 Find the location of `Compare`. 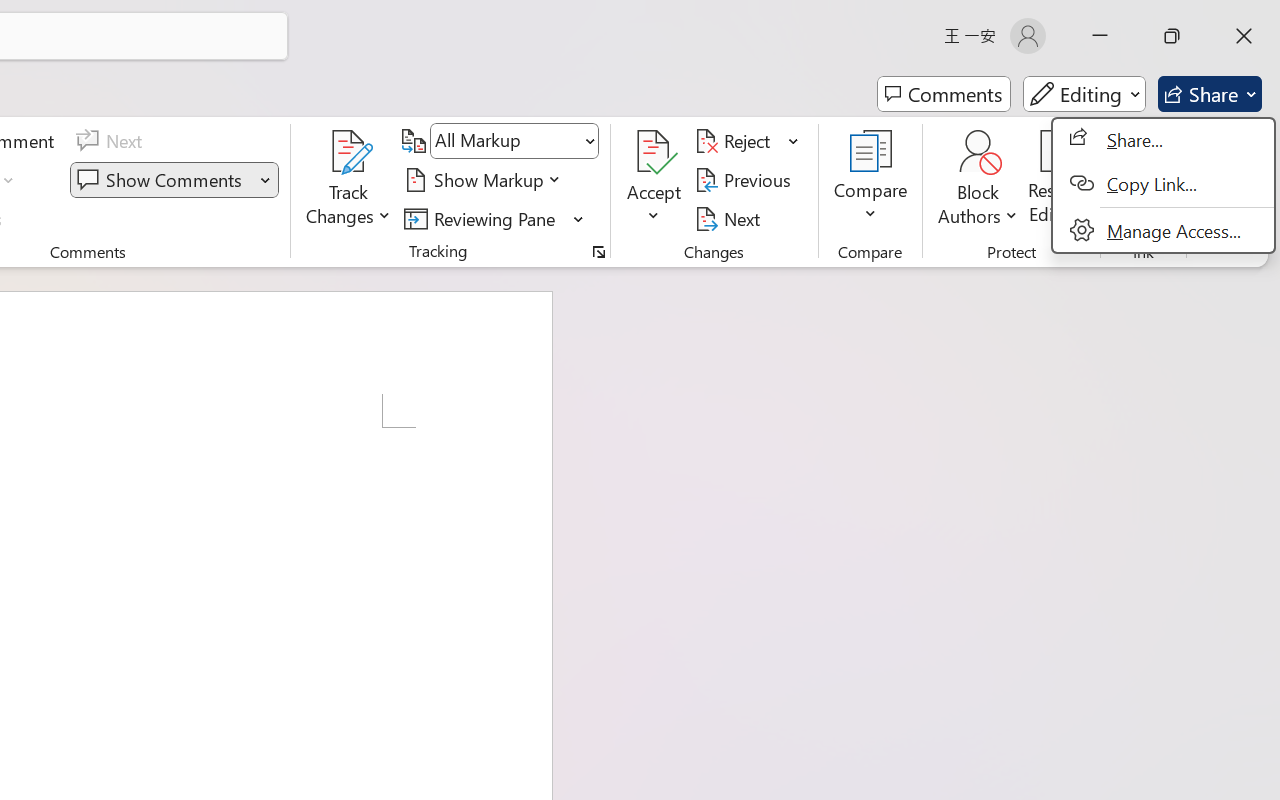

Compare is located at coordinates (870, 180).